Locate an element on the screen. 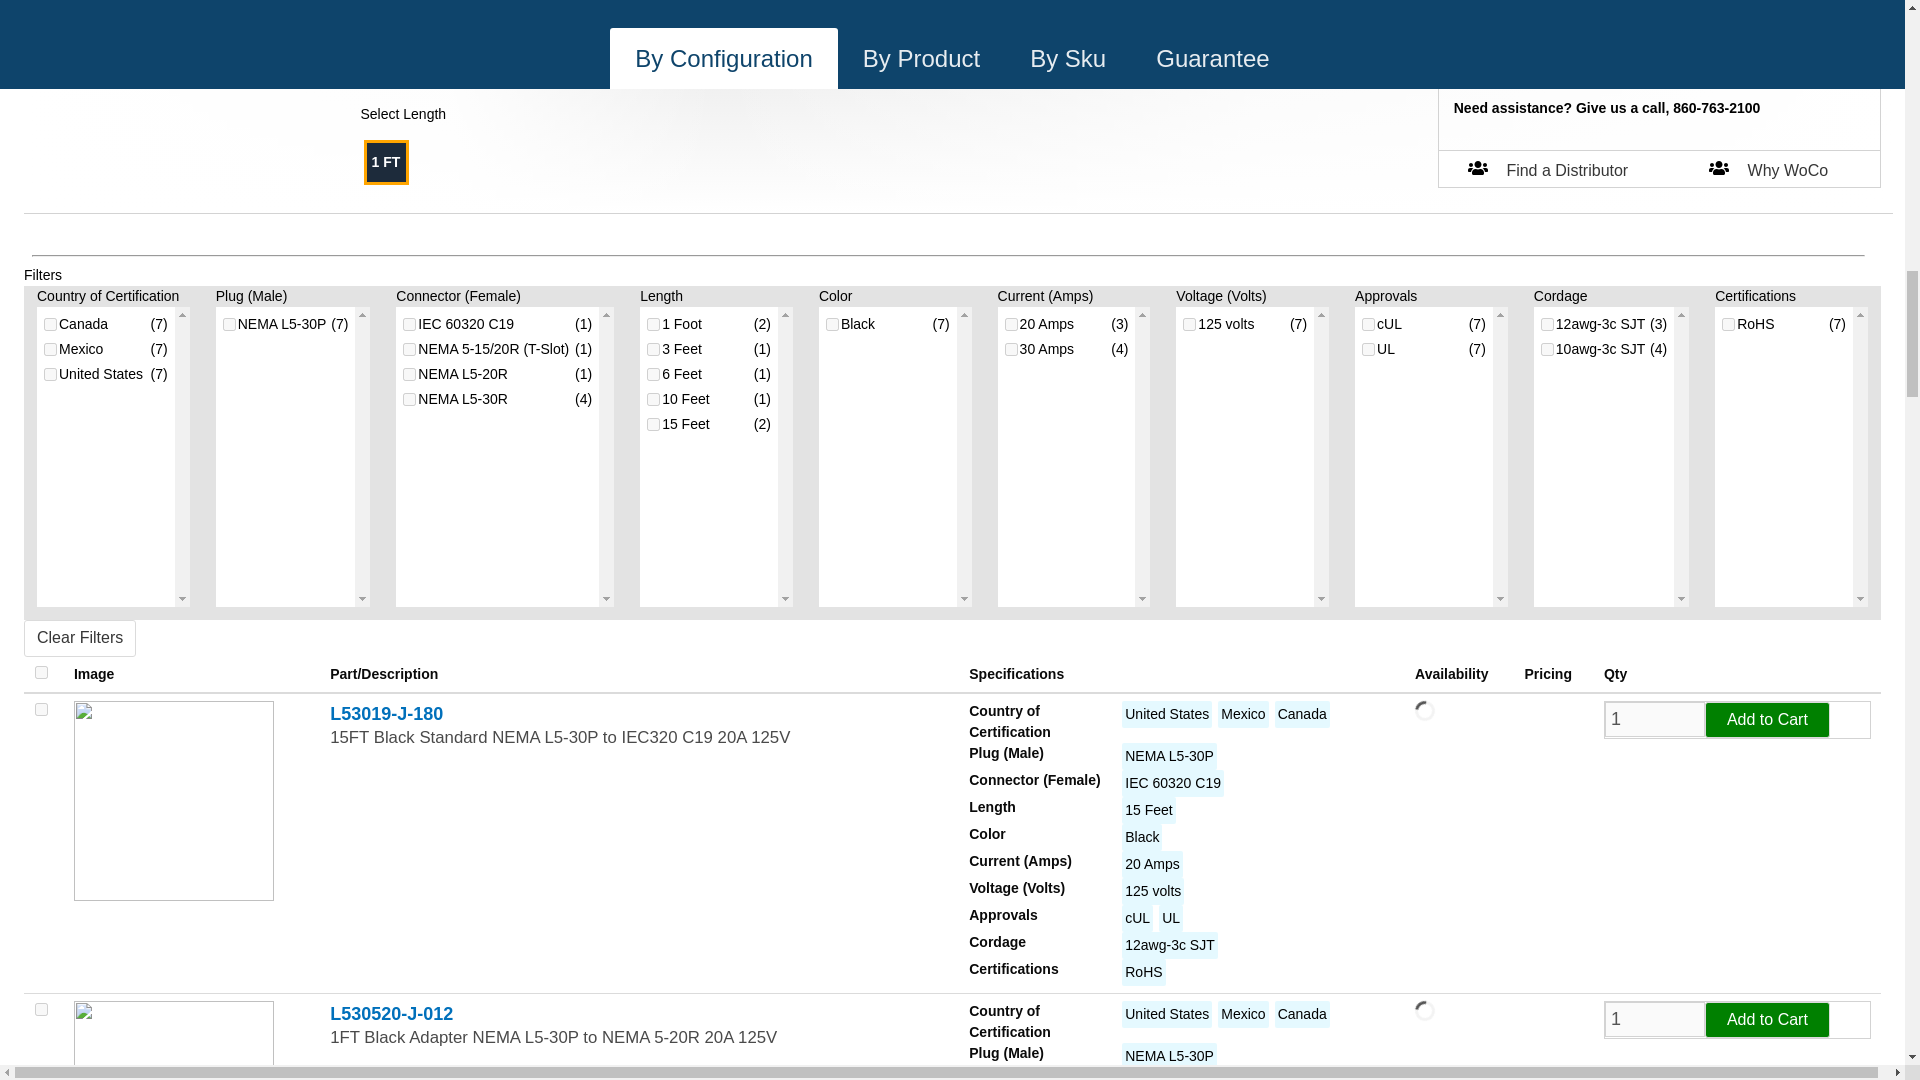 The height and width of the screenshot is (1080, 1920). 37 is located at coordinates (654, 324).